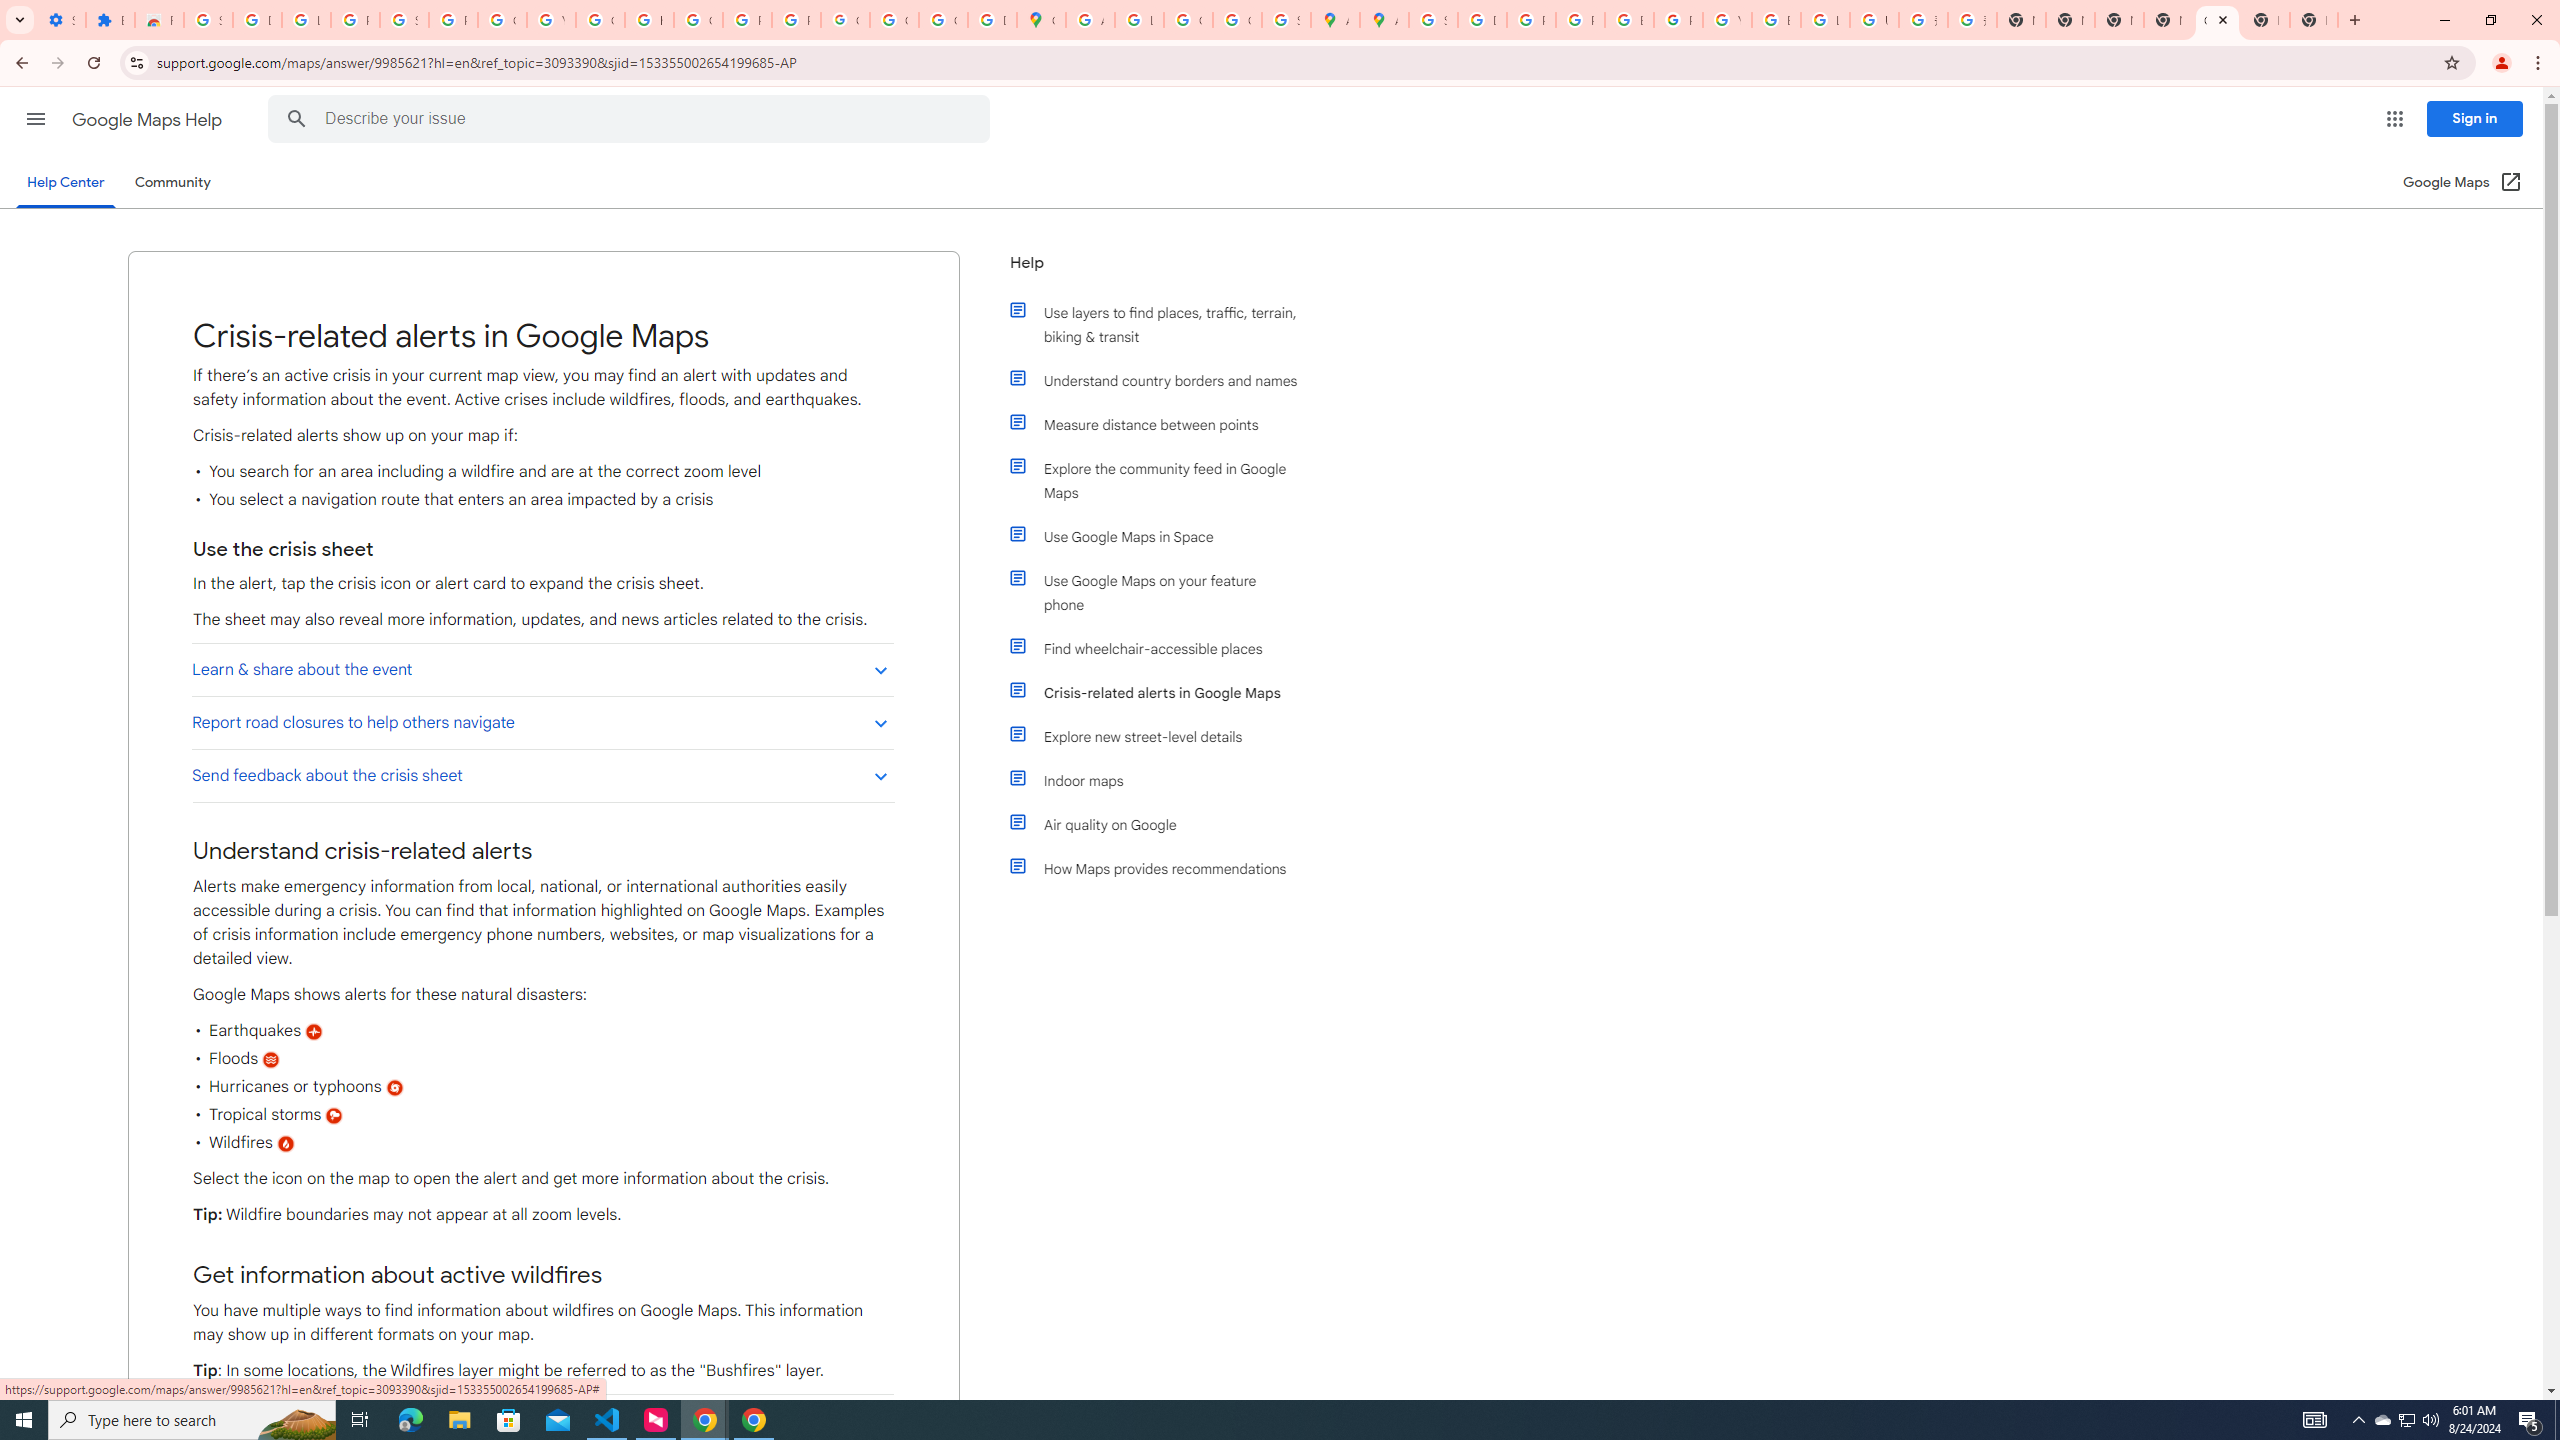 The width and height of the screenshot is (2560, 1440). I want to click on Privacy Help Center - Policies Help, so click(1579, 20).